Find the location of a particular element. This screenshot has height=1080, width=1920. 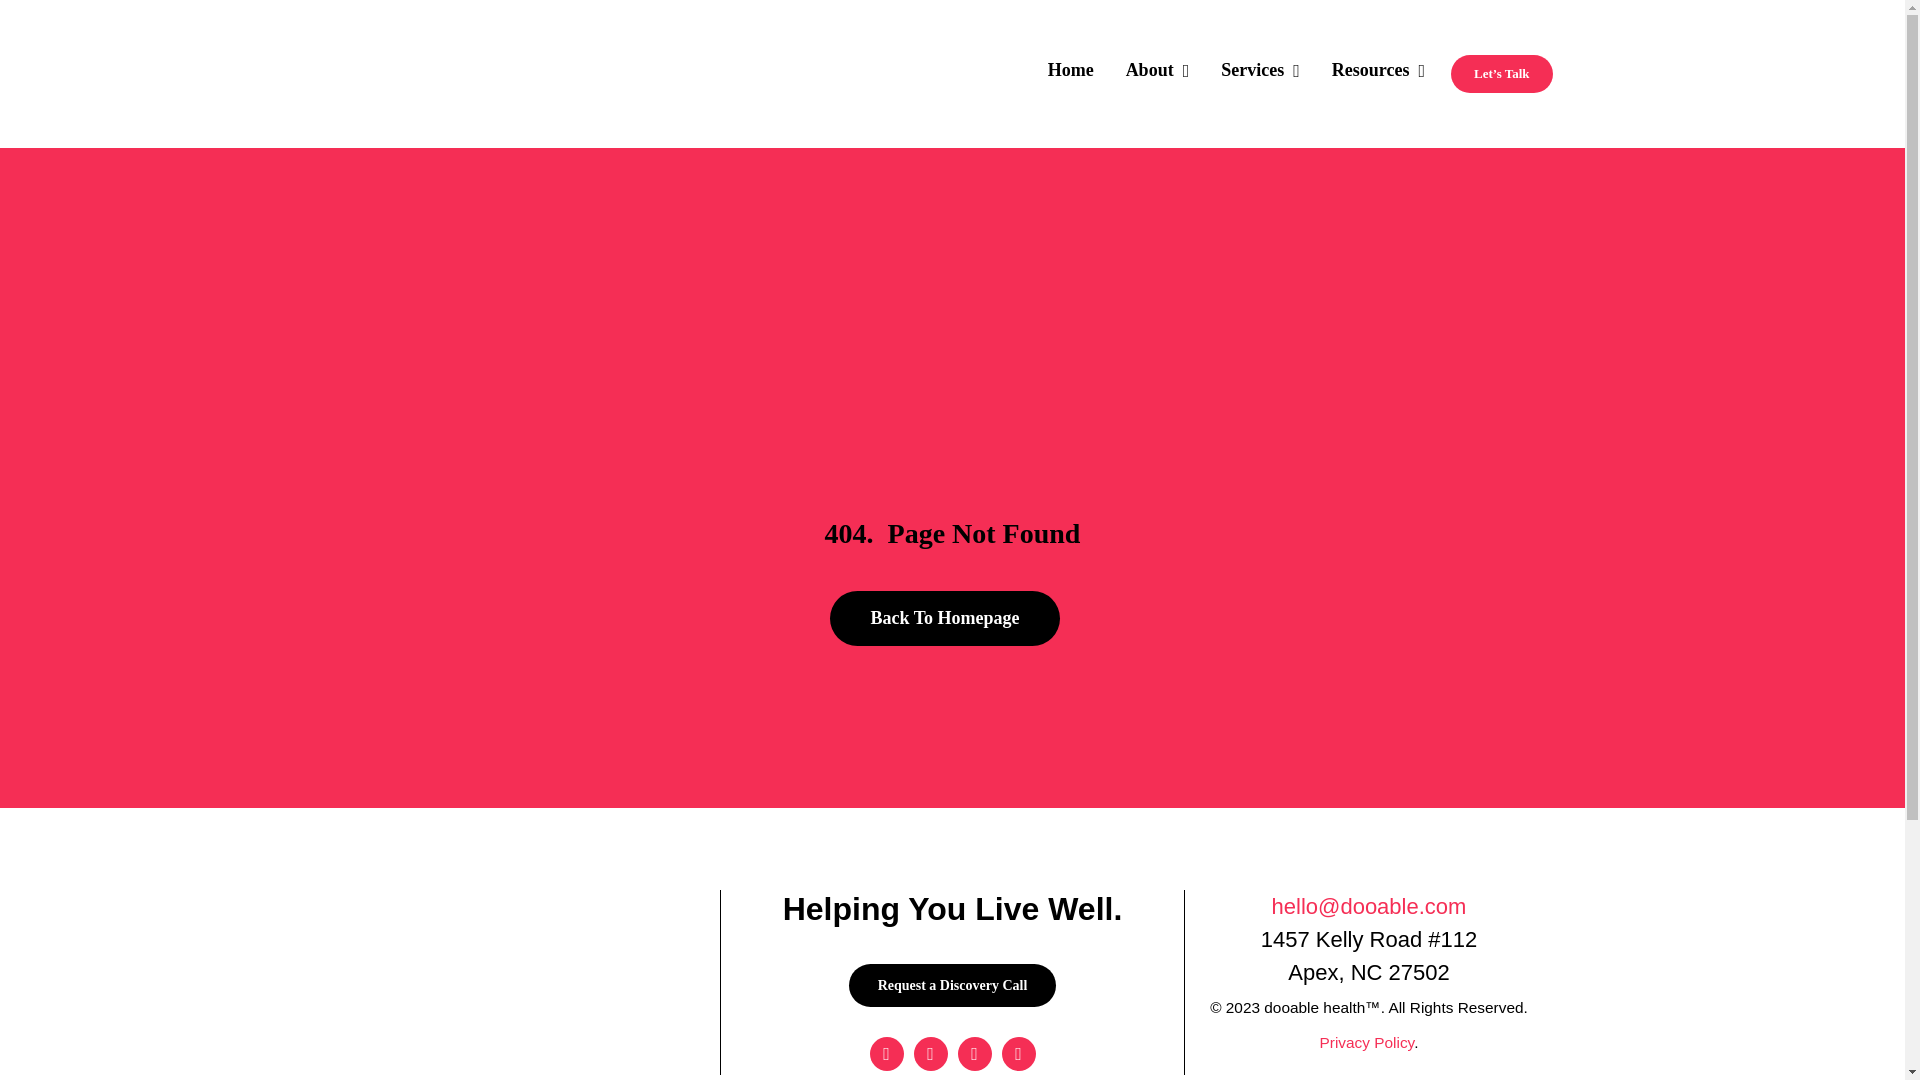

Home is located at coordinates (1071, 74).